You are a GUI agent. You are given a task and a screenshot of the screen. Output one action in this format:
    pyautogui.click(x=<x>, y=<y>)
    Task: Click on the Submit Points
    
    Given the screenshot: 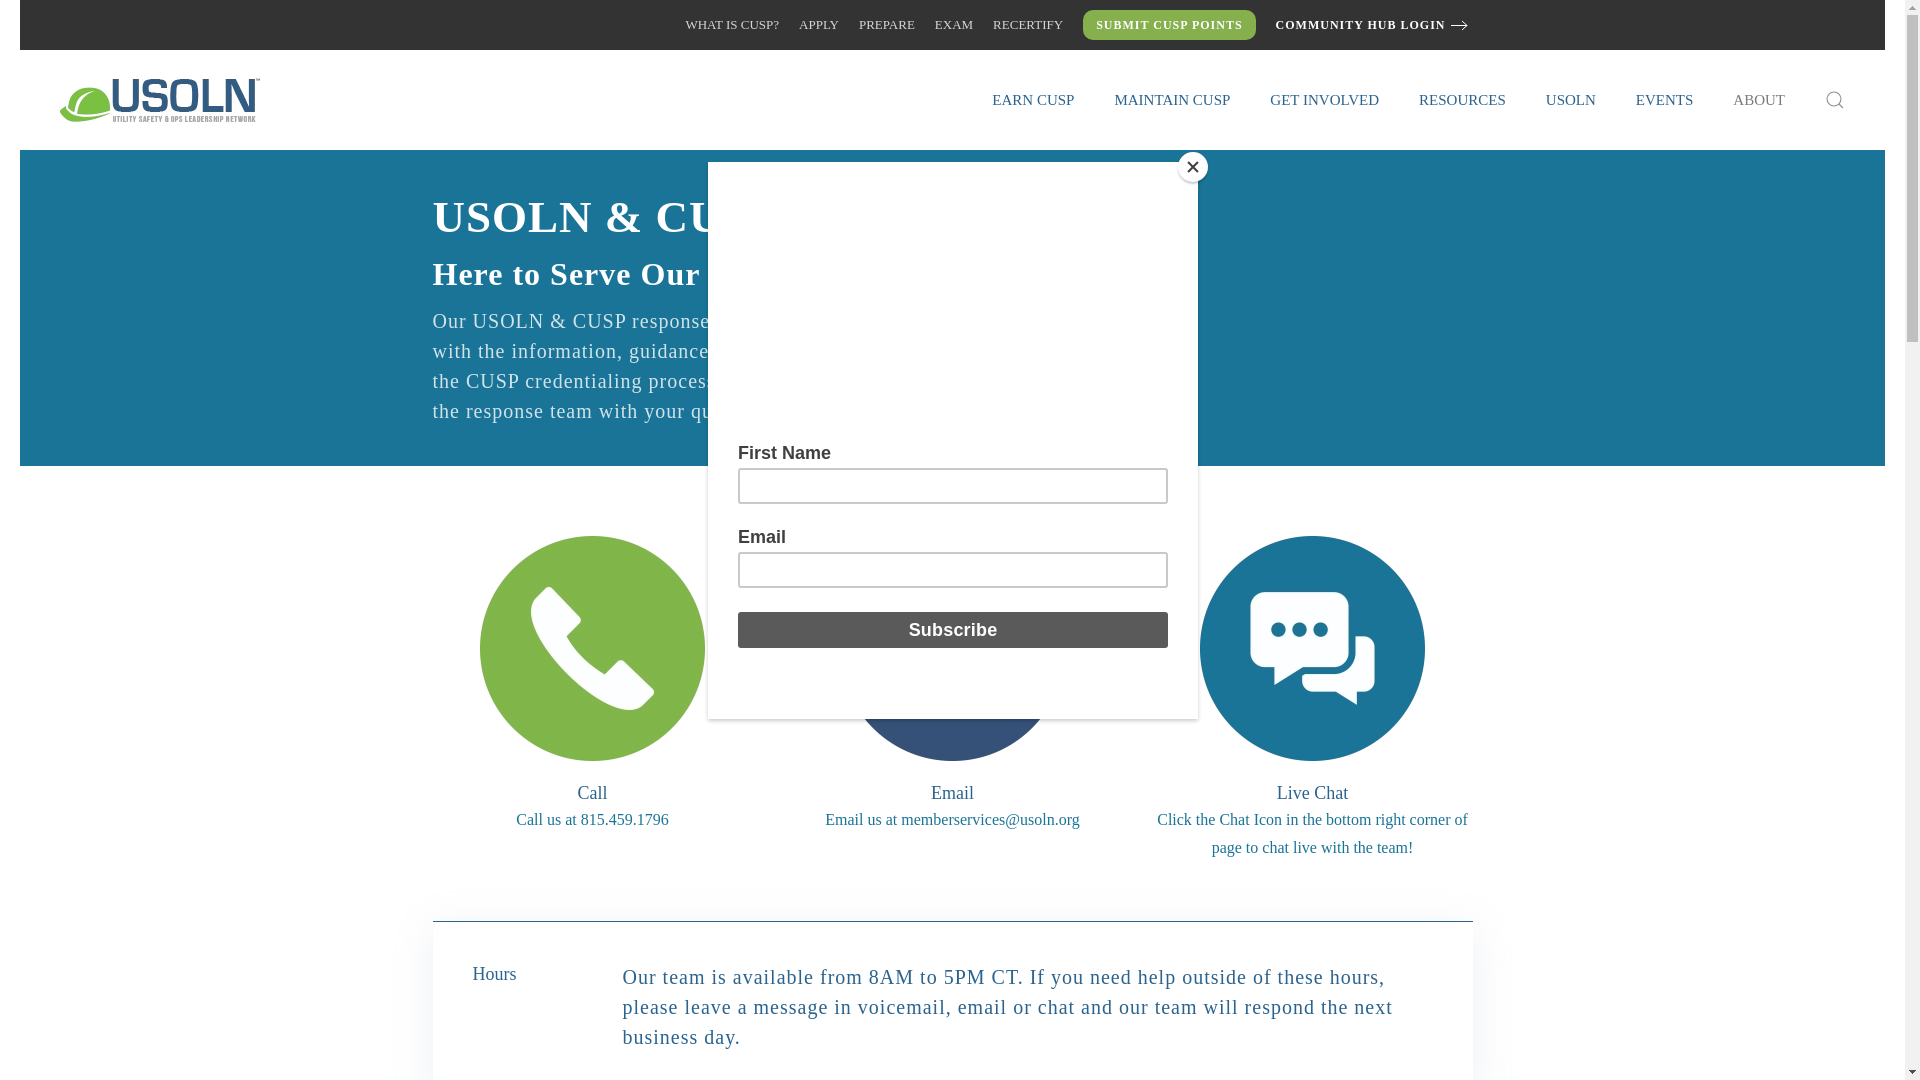 What is the action you would take?
    pyautogui.click(x=1168, y=24)
    